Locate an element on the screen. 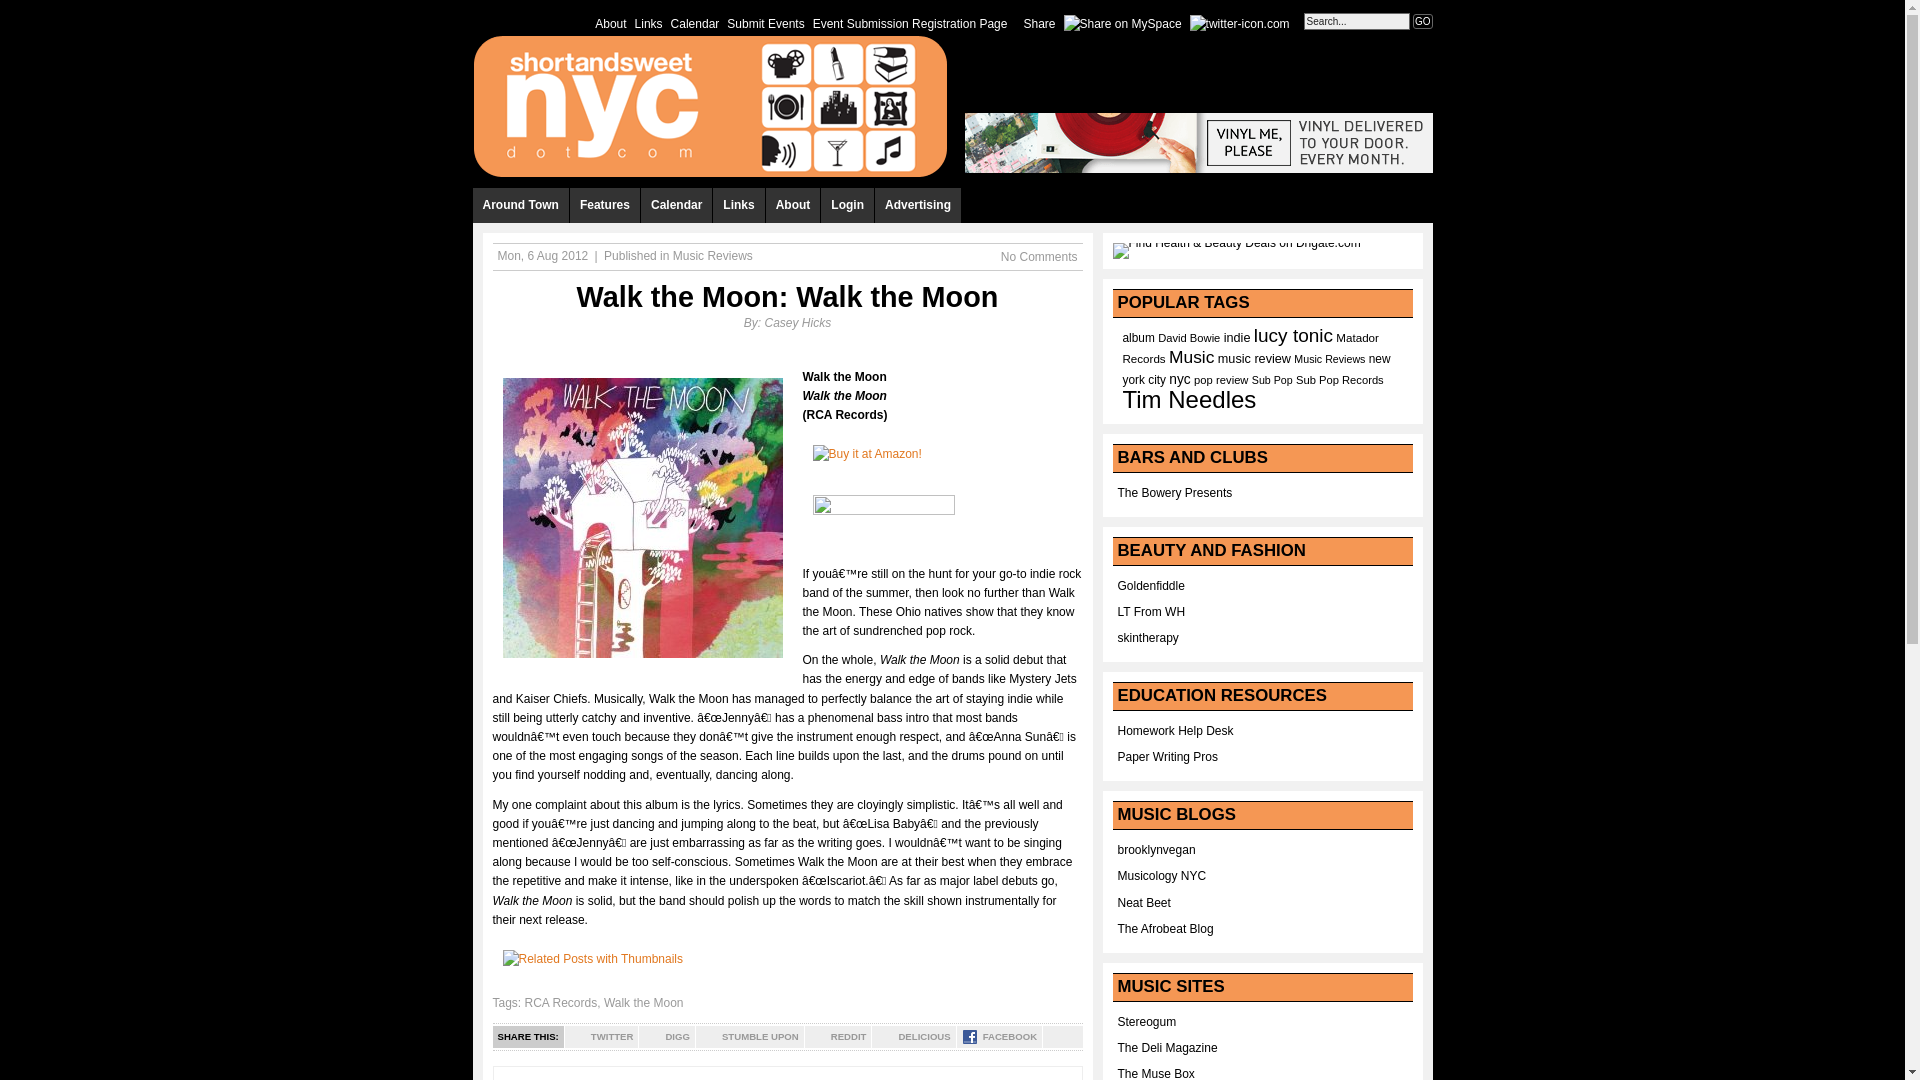  Calendar is located at coordinates (694, 22).